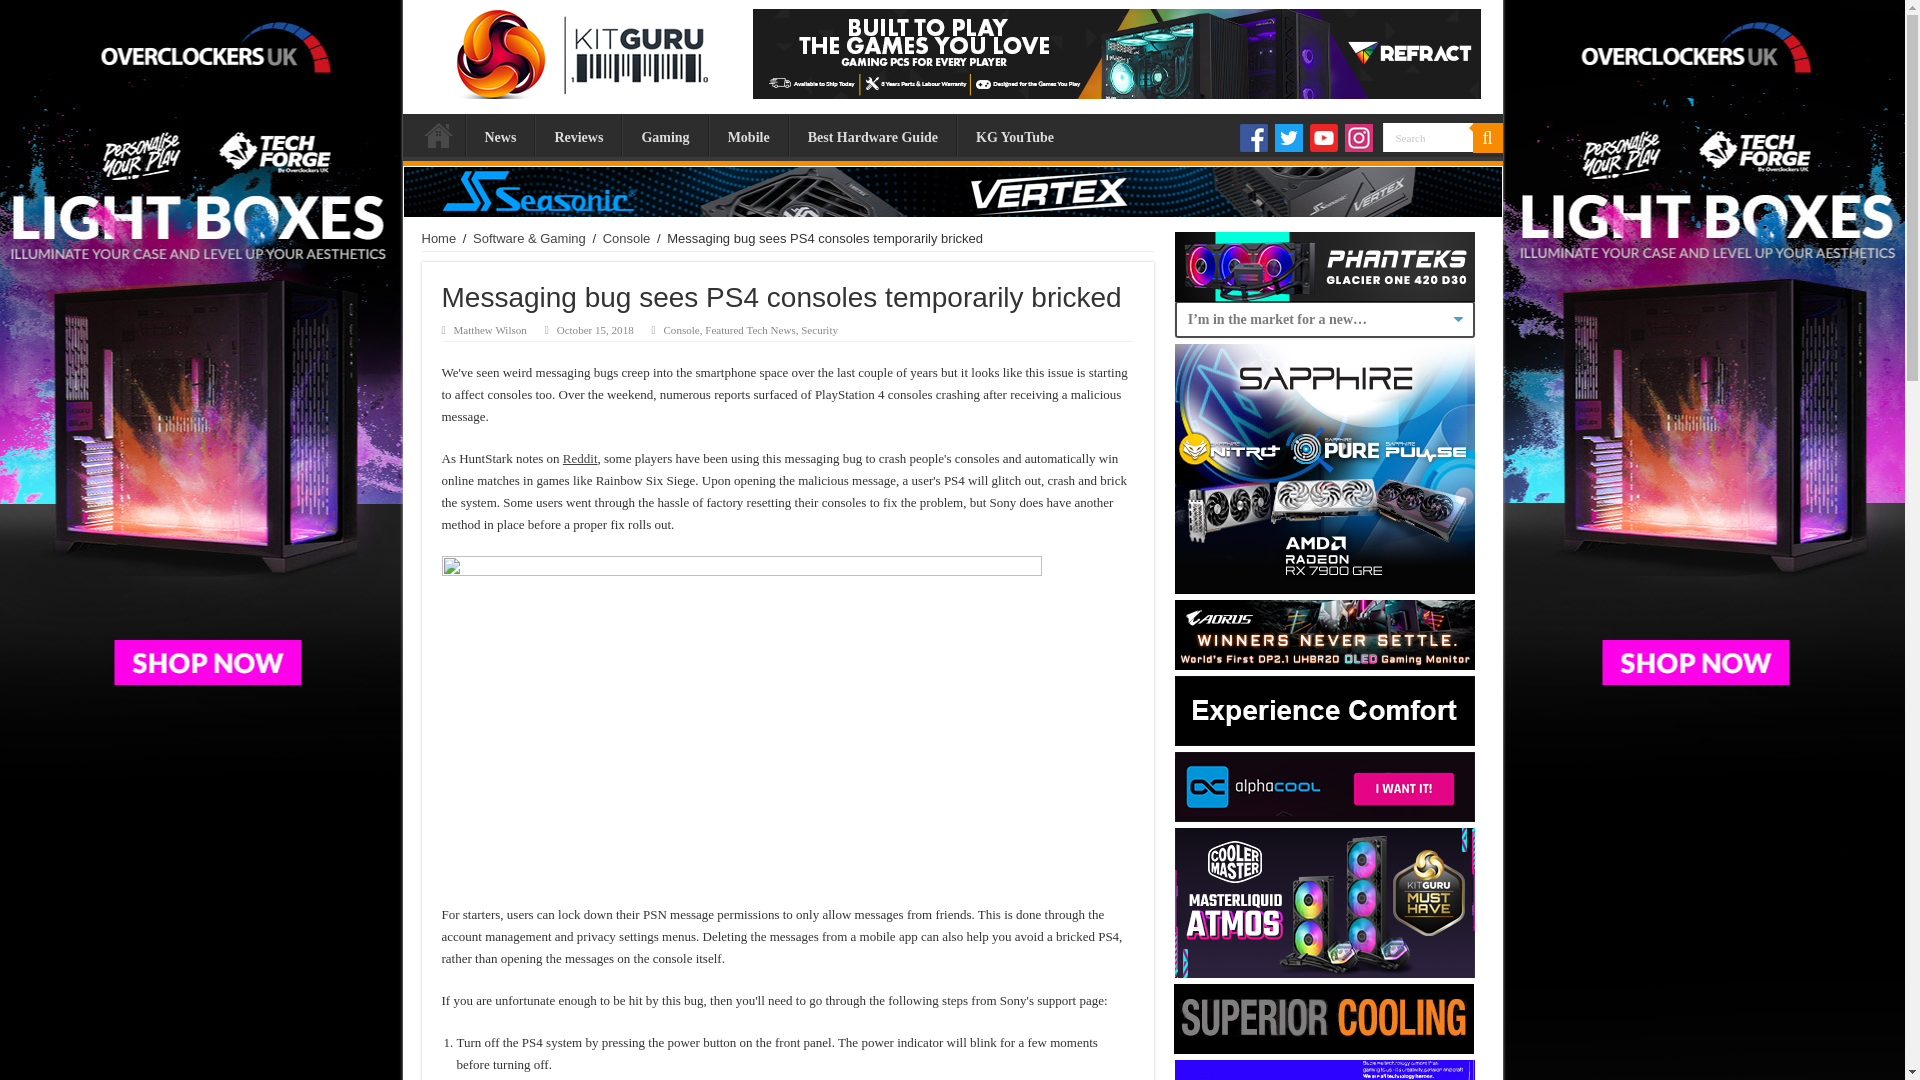  Describe the element at coordinates (438, 134) in the screenshot. I see `Home` at that location.